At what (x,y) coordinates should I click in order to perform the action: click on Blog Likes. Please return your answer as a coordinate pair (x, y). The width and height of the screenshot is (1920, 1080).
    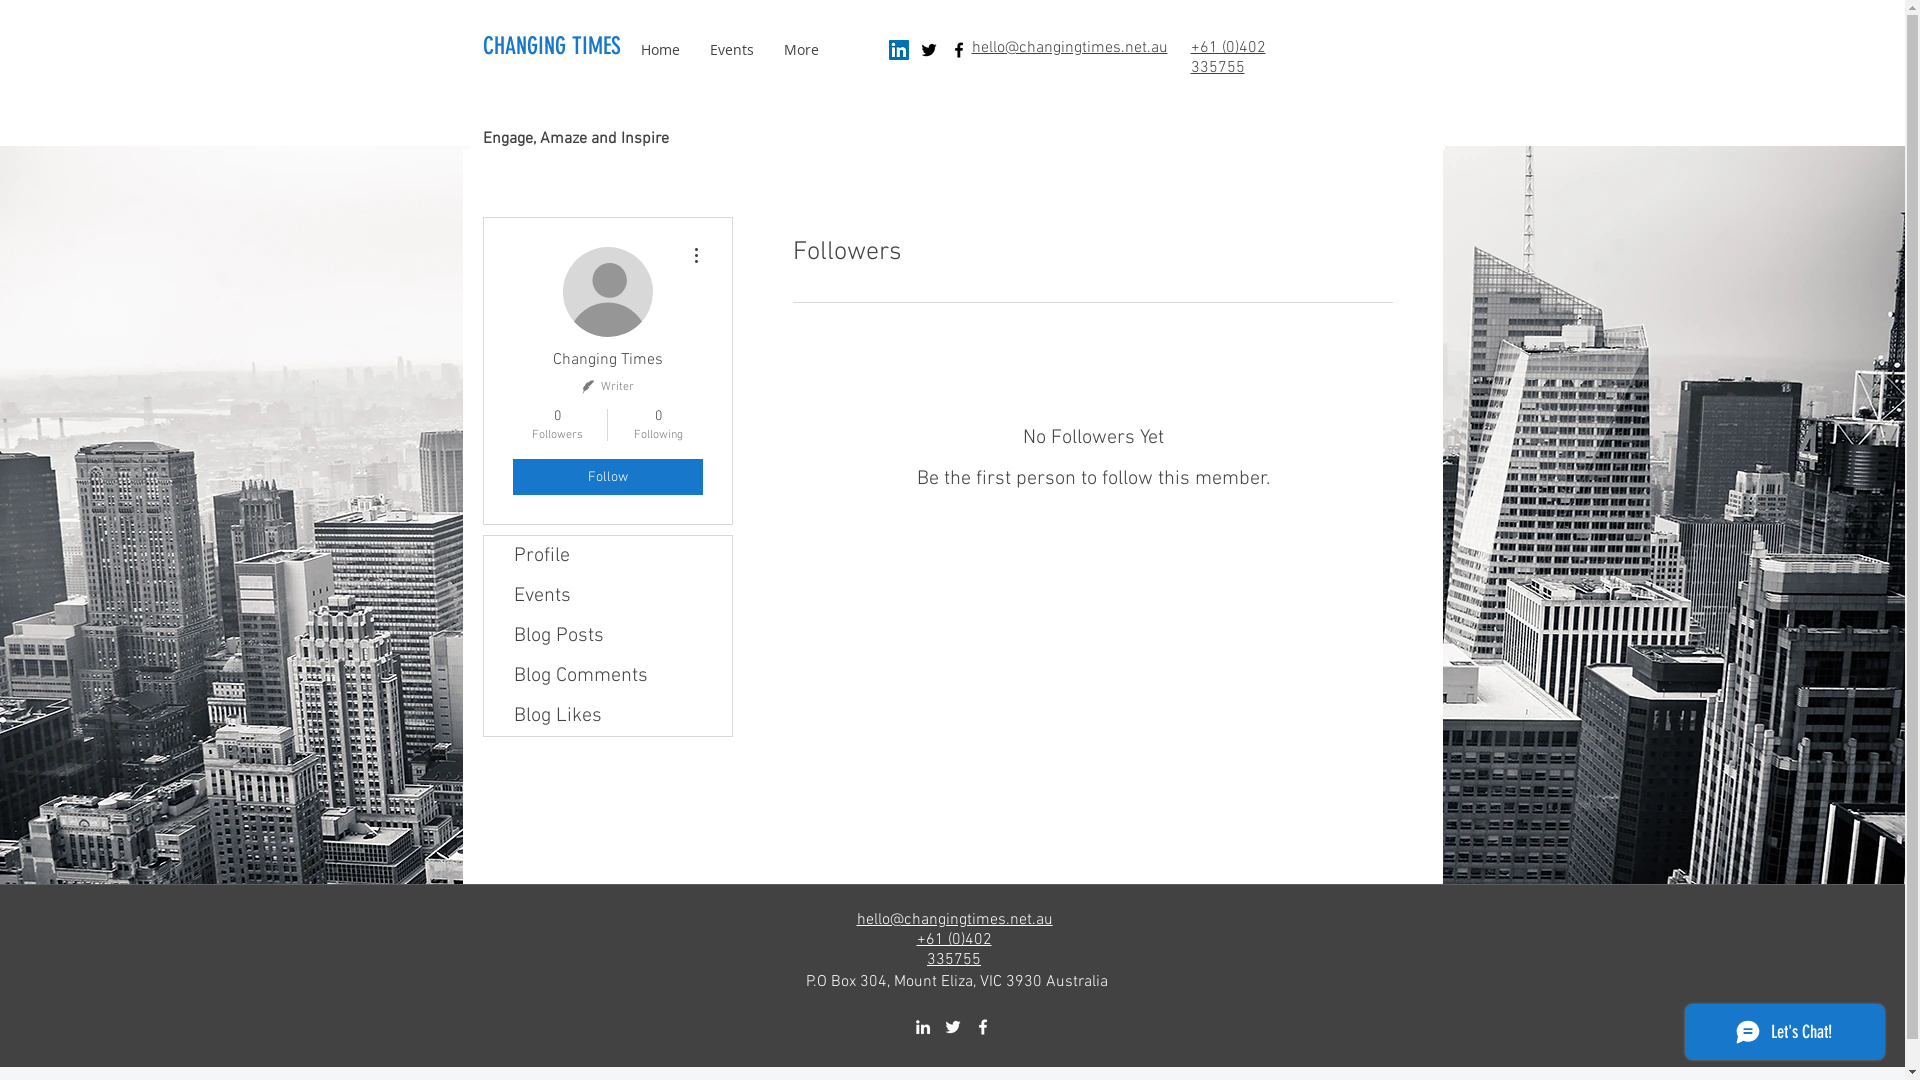
    Looking at the image, I should click on (608, 716).